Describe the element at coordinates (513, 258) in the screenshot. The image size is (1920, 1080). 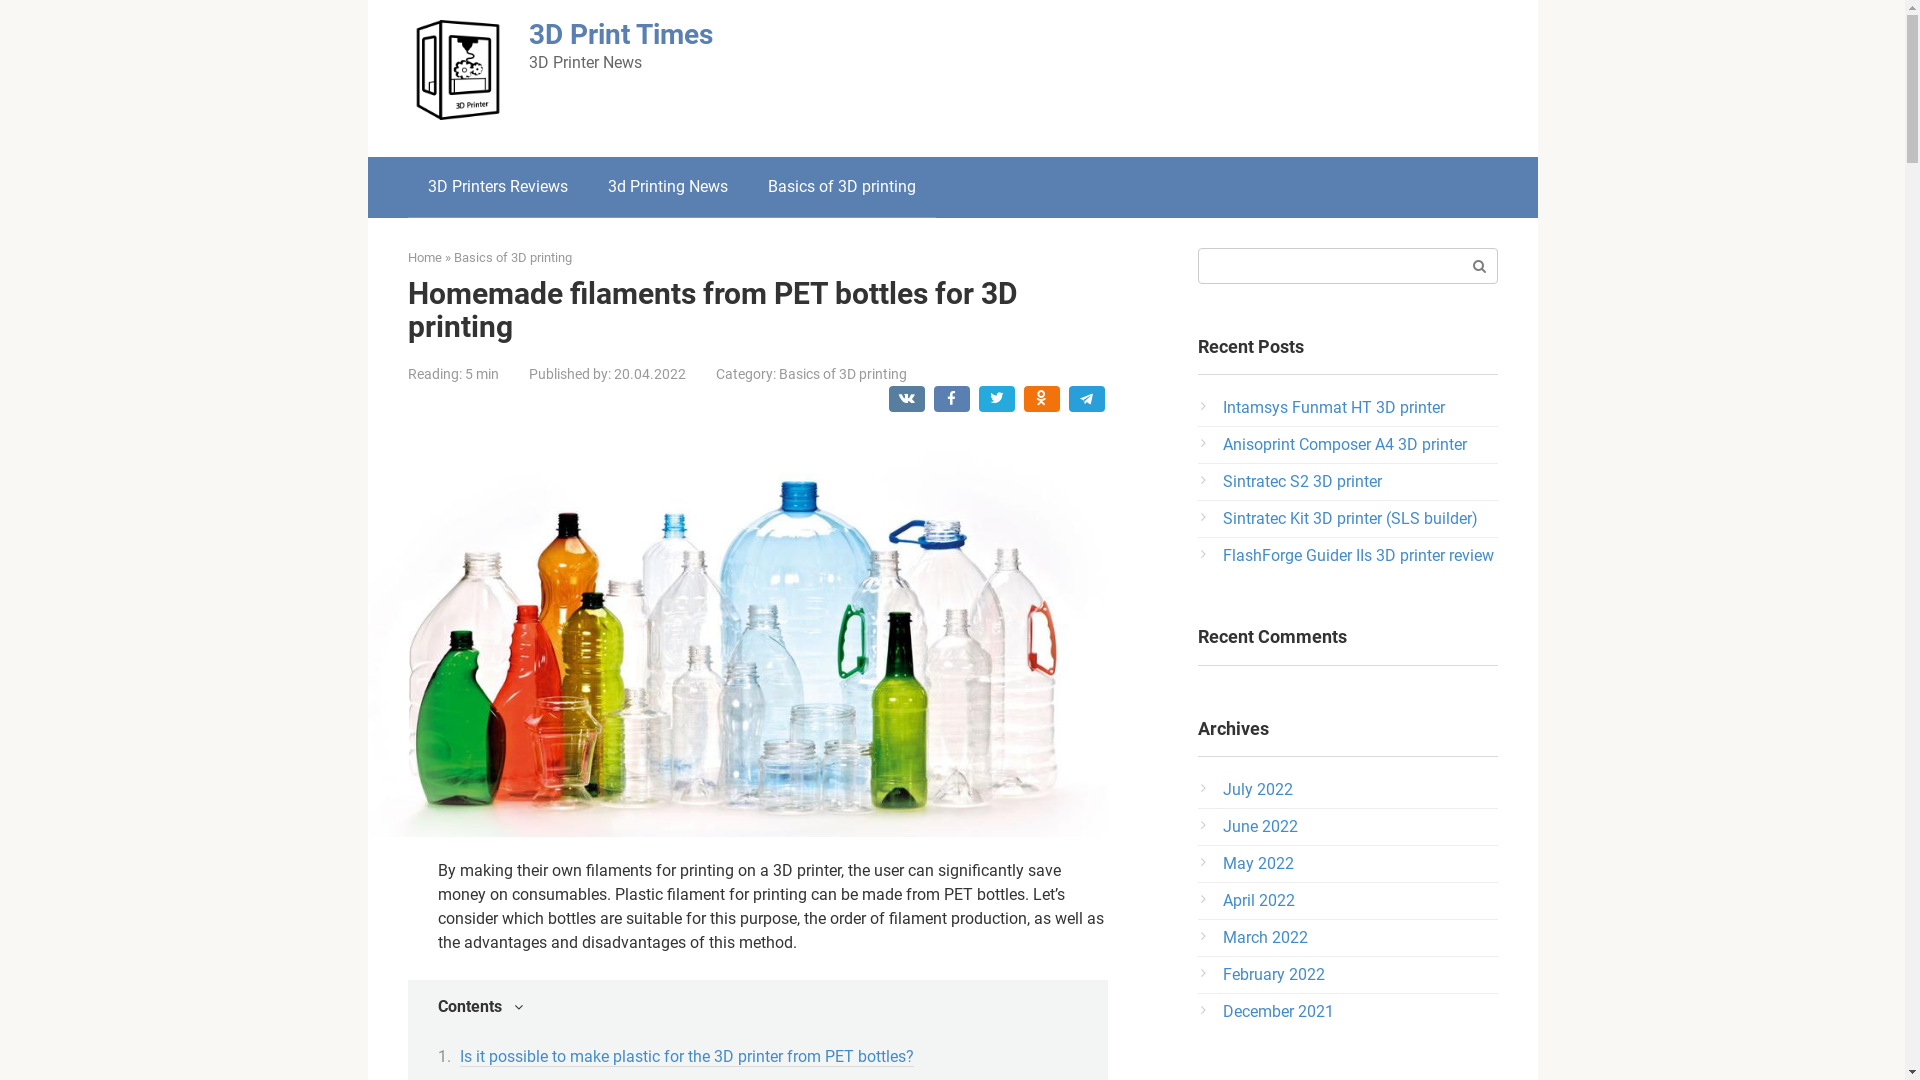
I see `Basics of 3D printing` at that location.